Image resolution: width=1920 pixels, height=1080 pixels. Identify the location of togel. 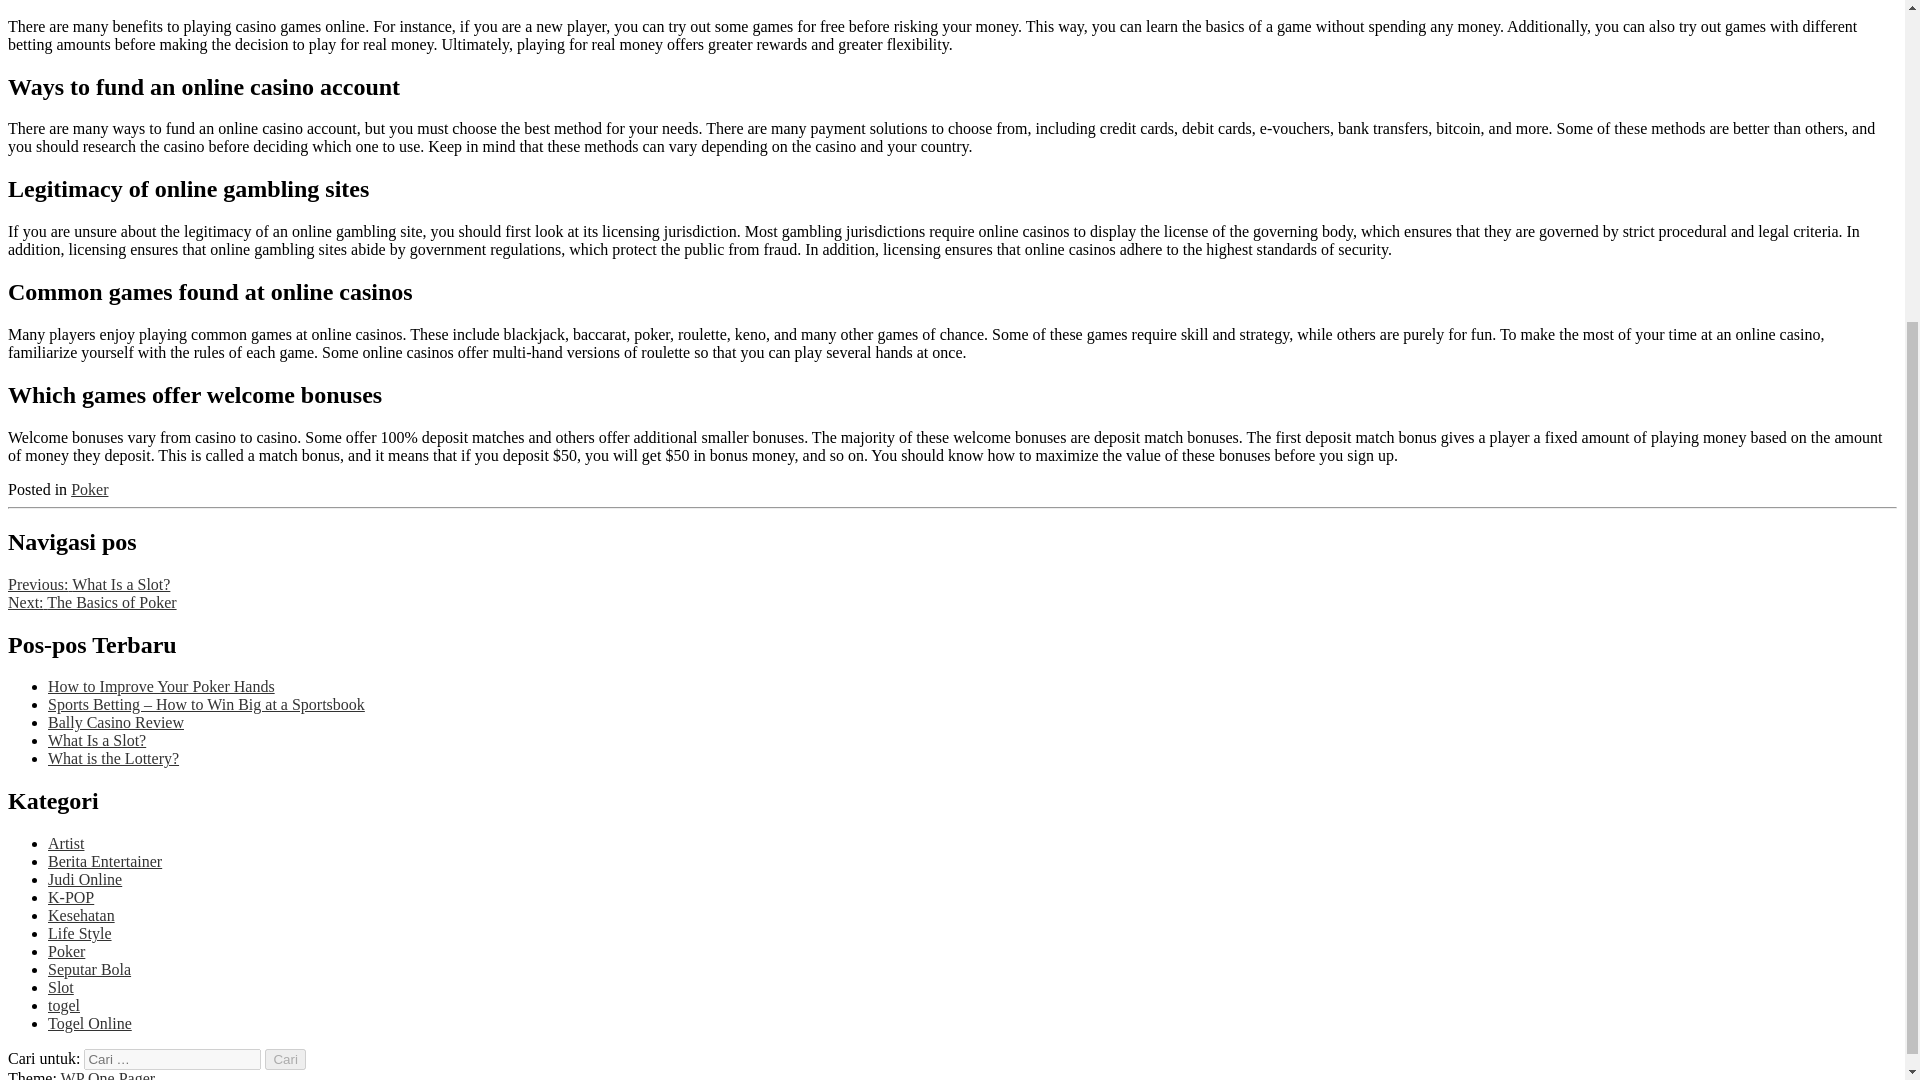
(64, 1005).